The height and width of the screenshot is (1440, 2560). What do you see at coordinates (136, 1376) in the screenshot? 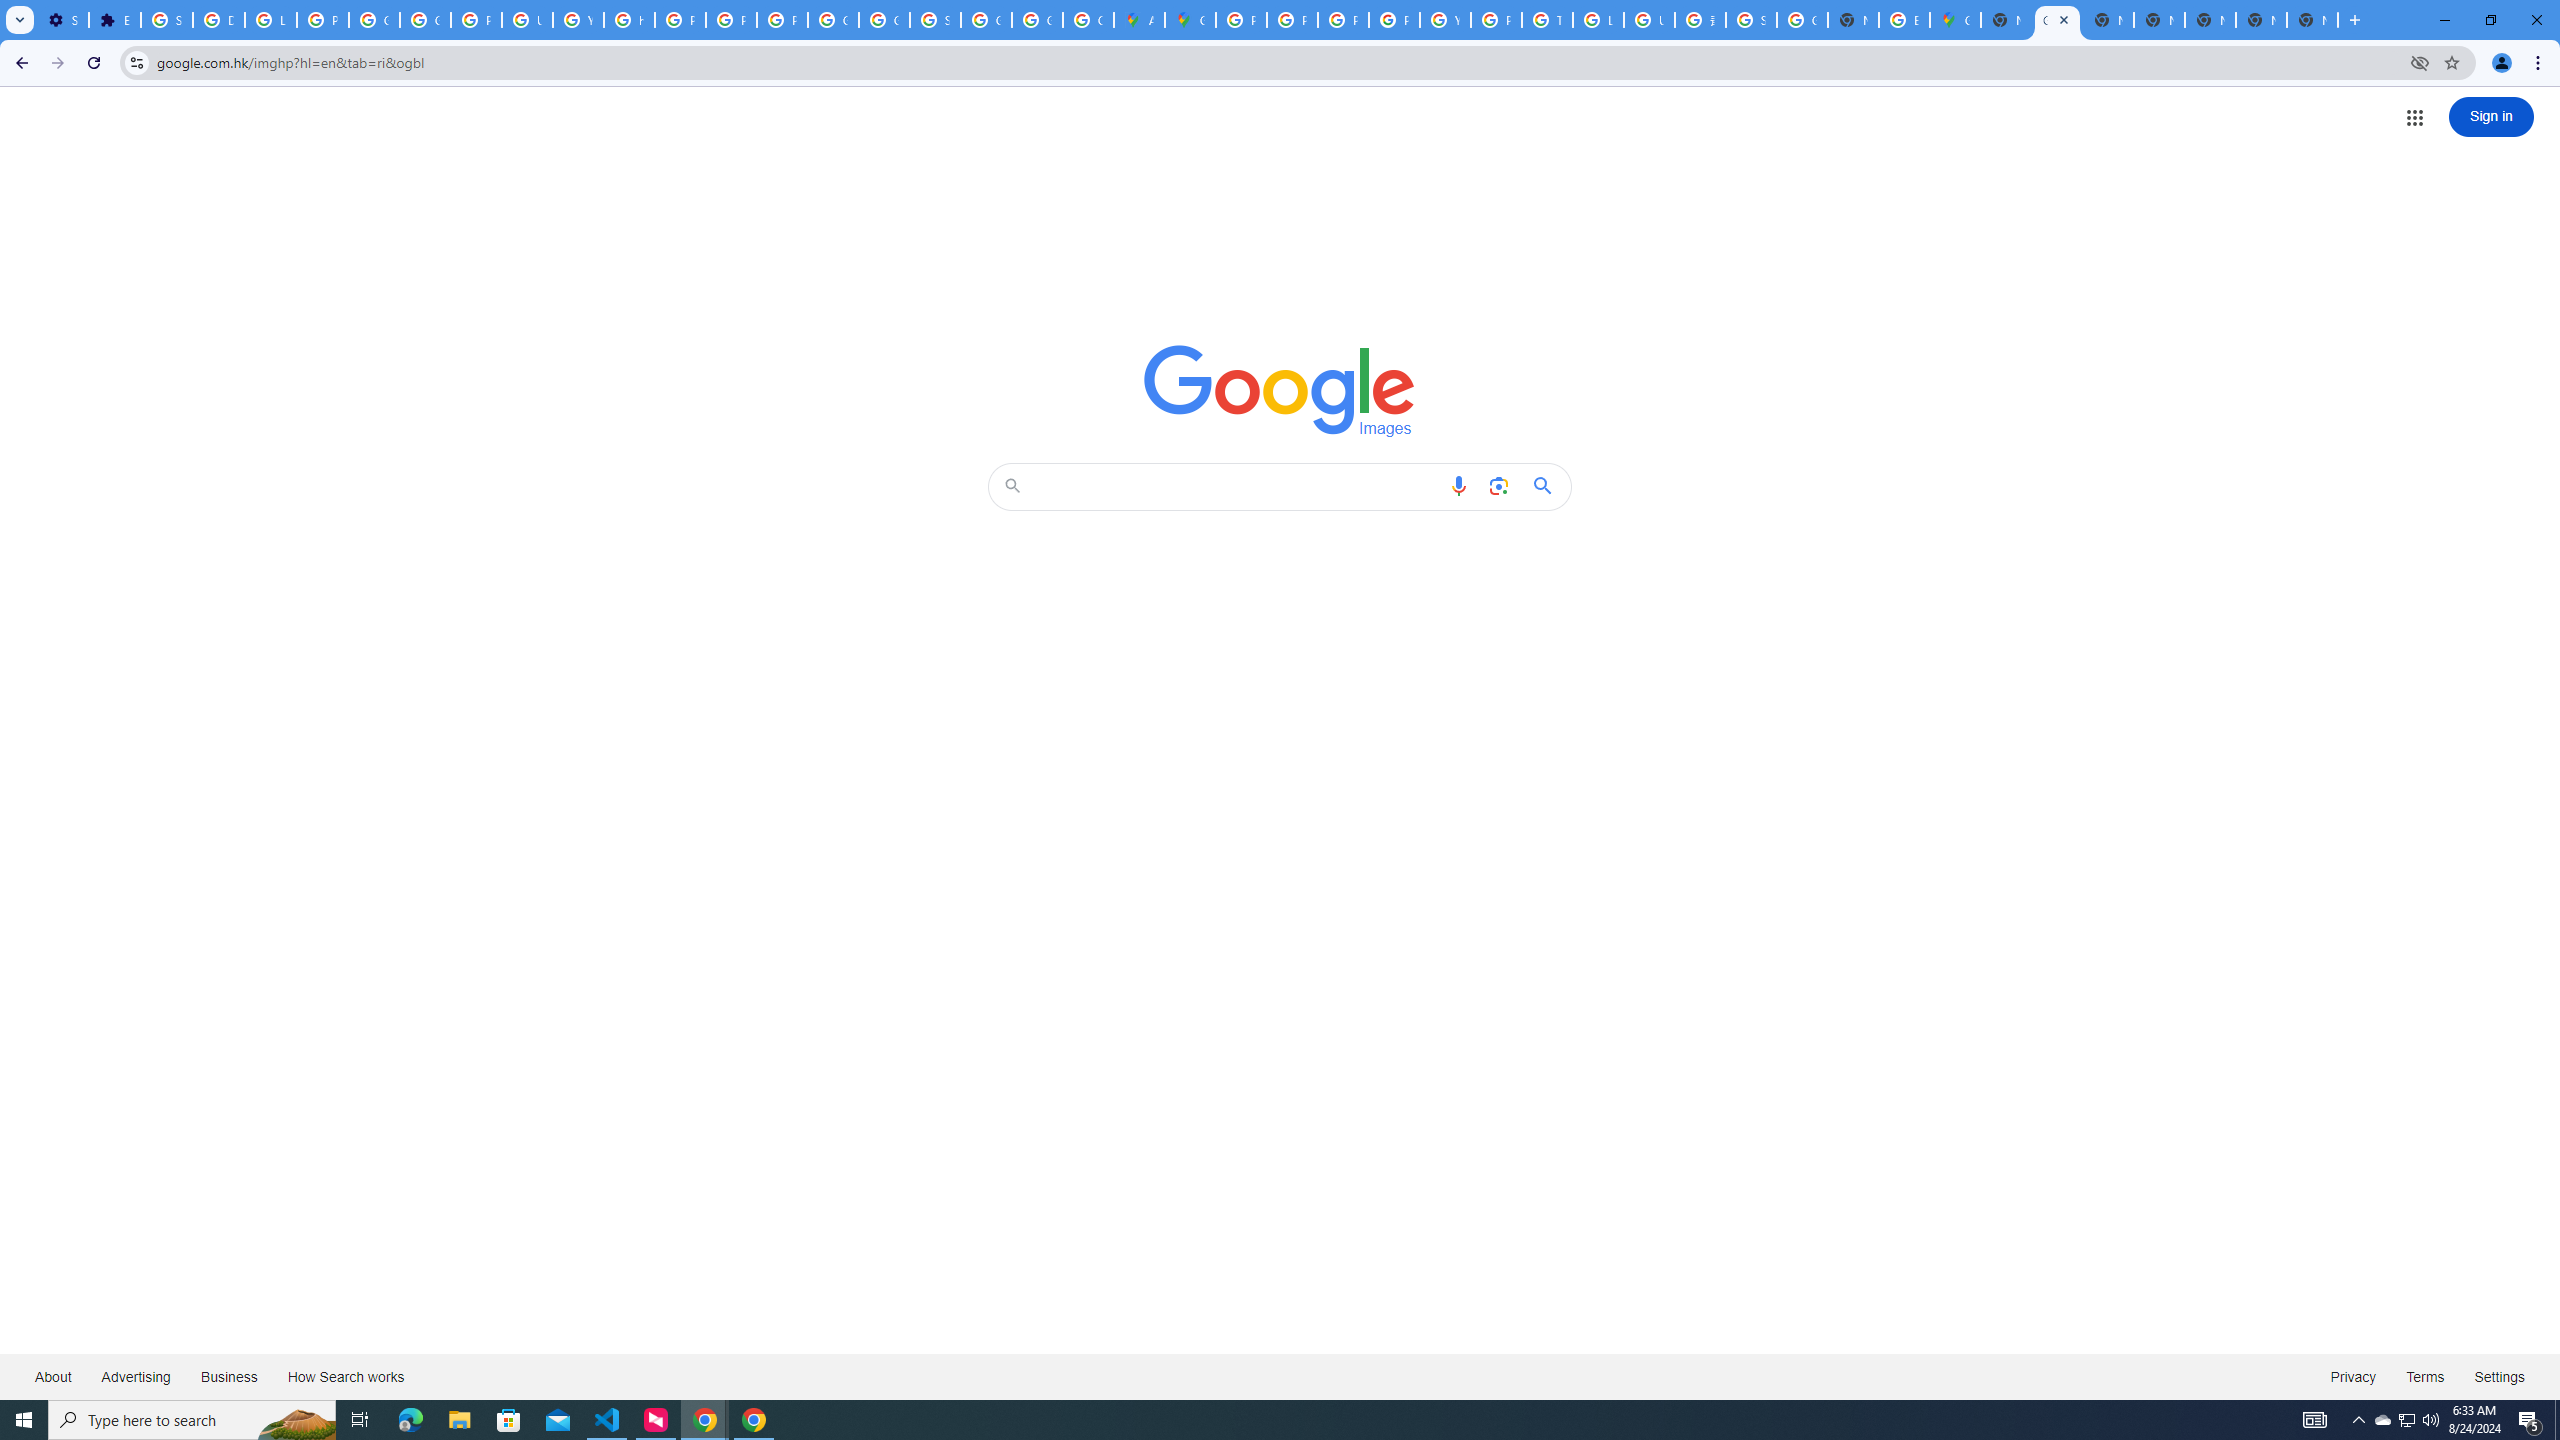
I see `Advertising` at bounding box center [136, 1376].